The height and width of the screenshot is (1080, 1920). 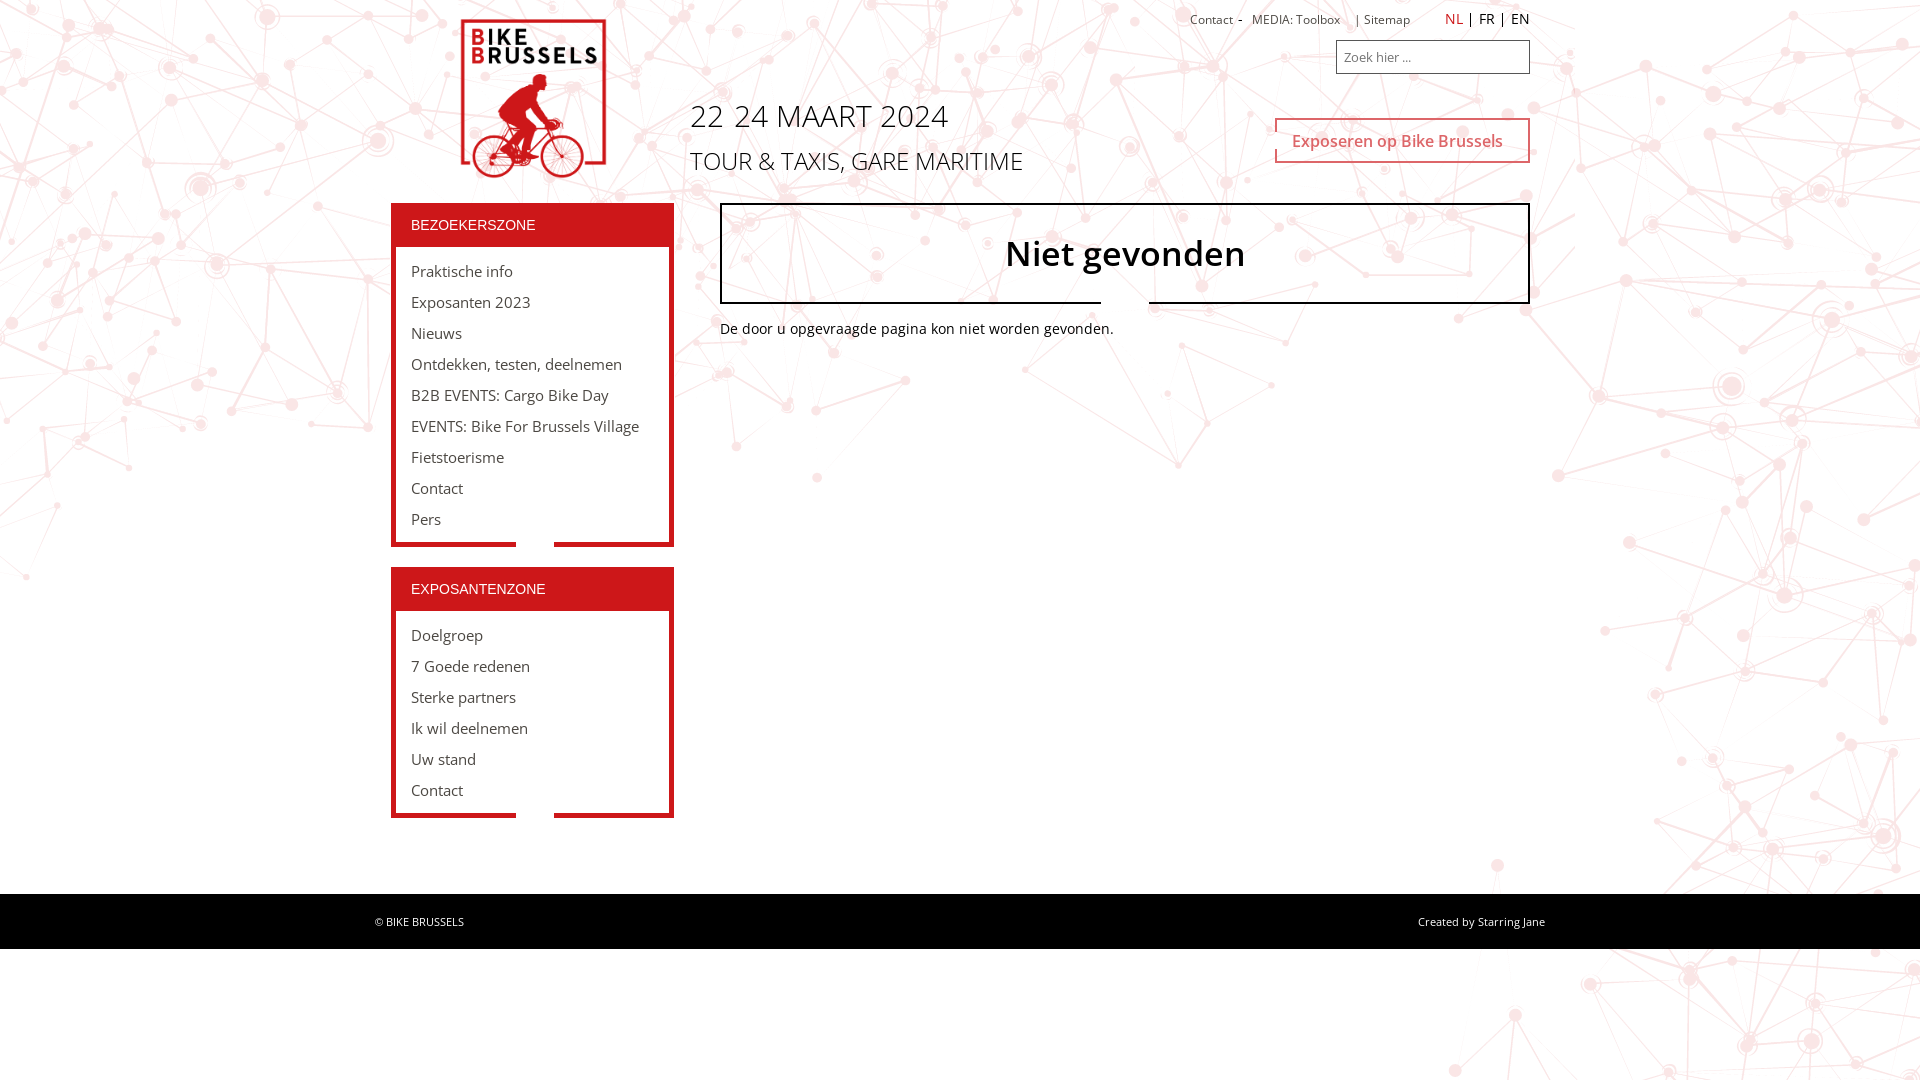 What do you see at coordinates (532, 760) in the screenshot?
I see `Uw stand` at bounding box center [532, 760].